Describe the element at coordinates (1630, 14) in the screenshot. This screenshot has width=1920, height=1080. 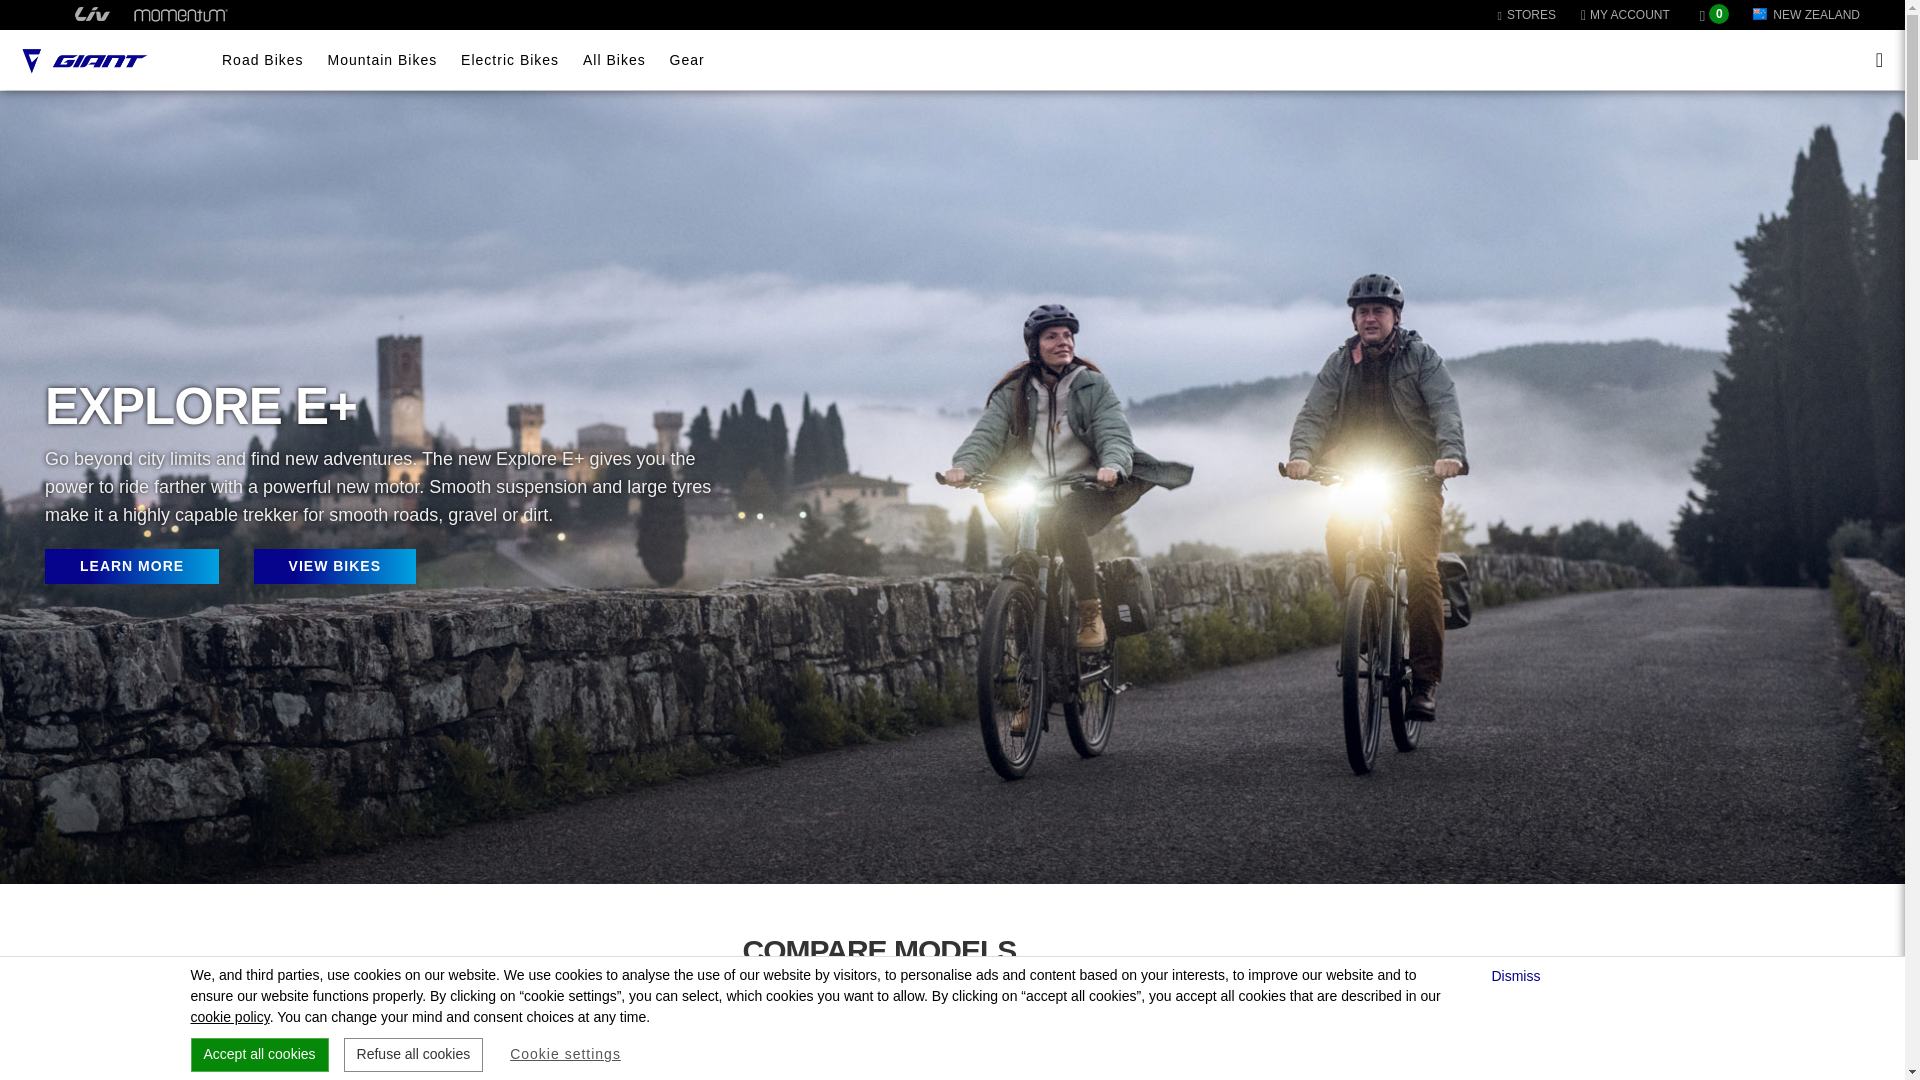
I see `MY ACCOUNT` at that location.